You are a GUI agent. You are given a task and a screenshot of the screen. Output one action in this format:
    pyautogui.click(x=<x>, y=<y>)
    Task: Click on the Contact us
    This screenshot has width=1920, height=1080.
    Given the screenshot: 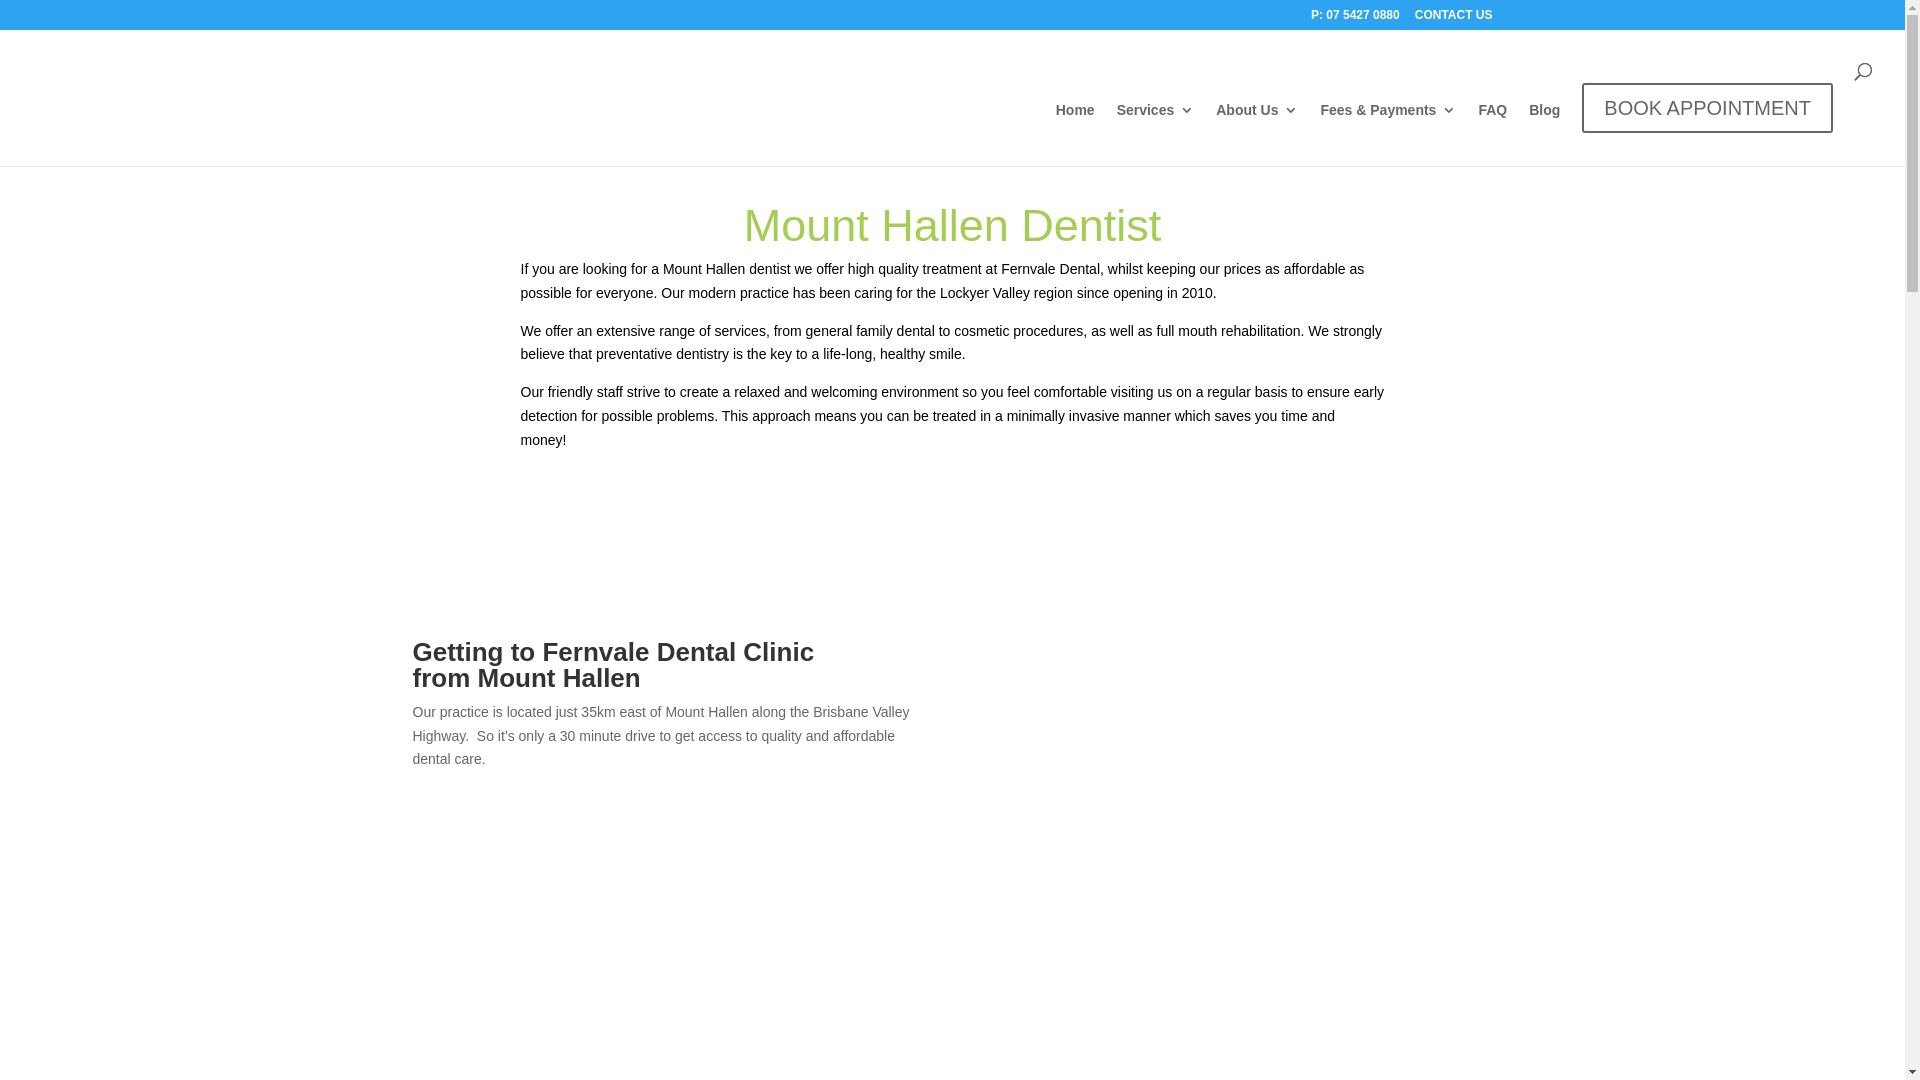 What is the action you would take?
    pyautogui.click(x=953, y=508)
    